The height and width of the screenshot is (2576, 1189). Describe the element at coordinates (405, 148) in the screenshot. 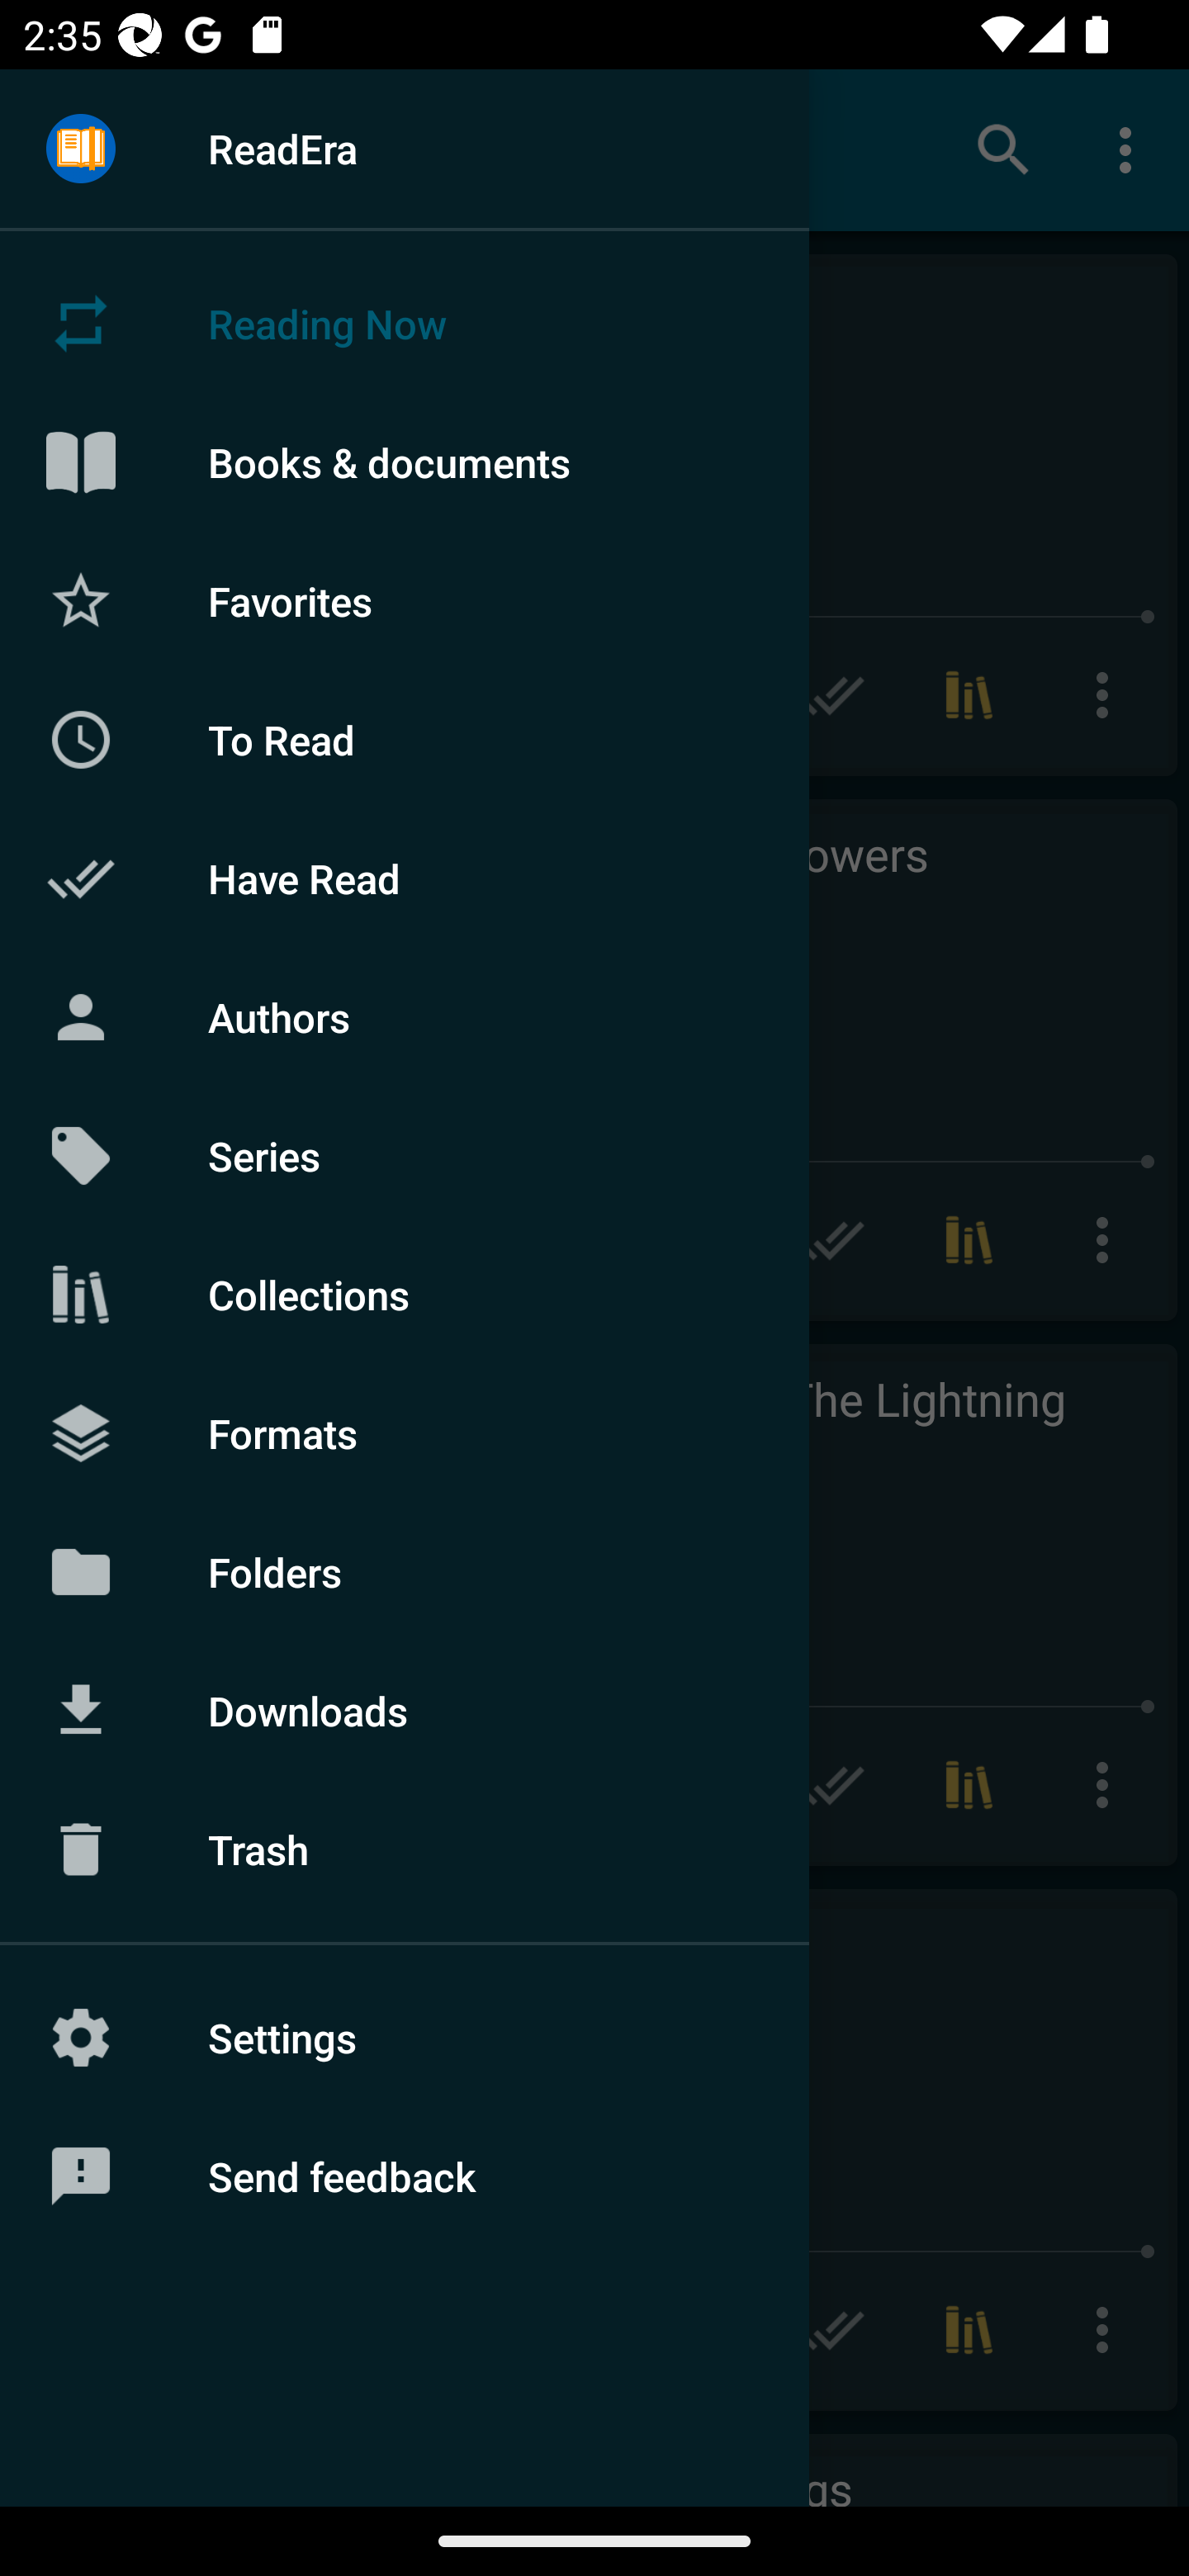

I see `ReadEra` at that location.